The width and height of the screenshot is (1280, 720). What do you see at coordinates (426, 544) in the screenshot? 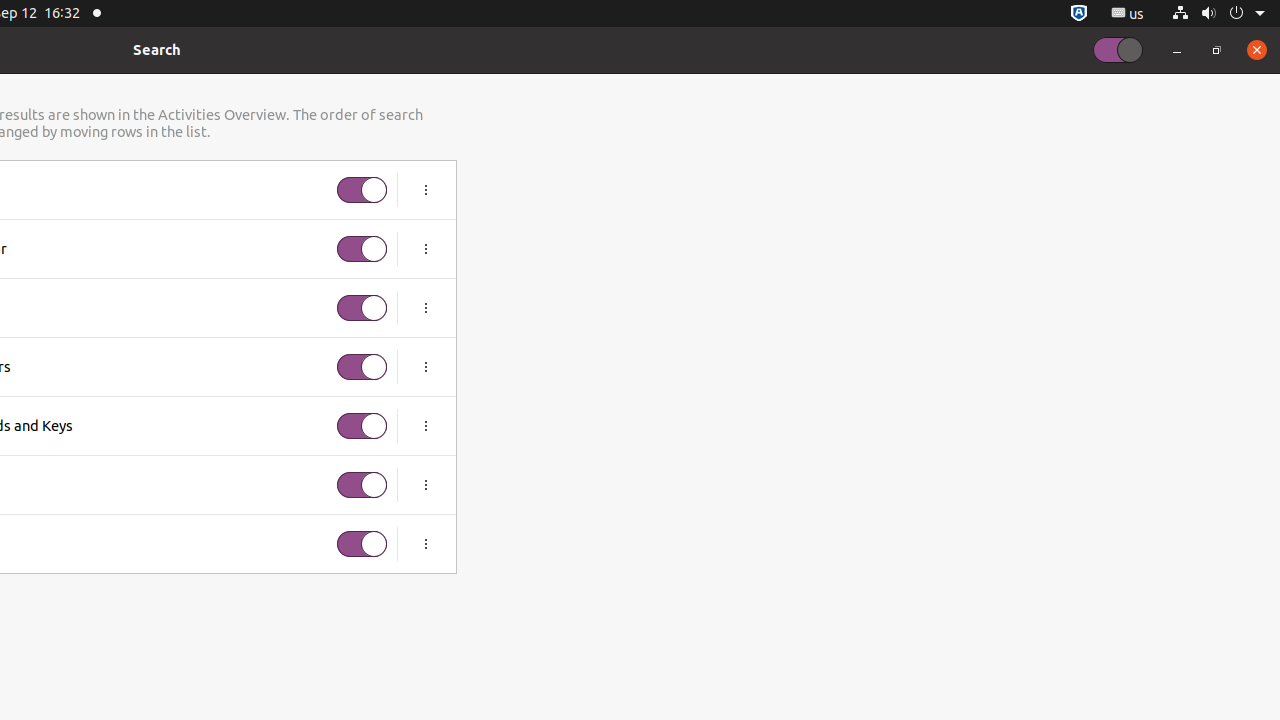
I see `Menu` at bounding box center [426, 544].